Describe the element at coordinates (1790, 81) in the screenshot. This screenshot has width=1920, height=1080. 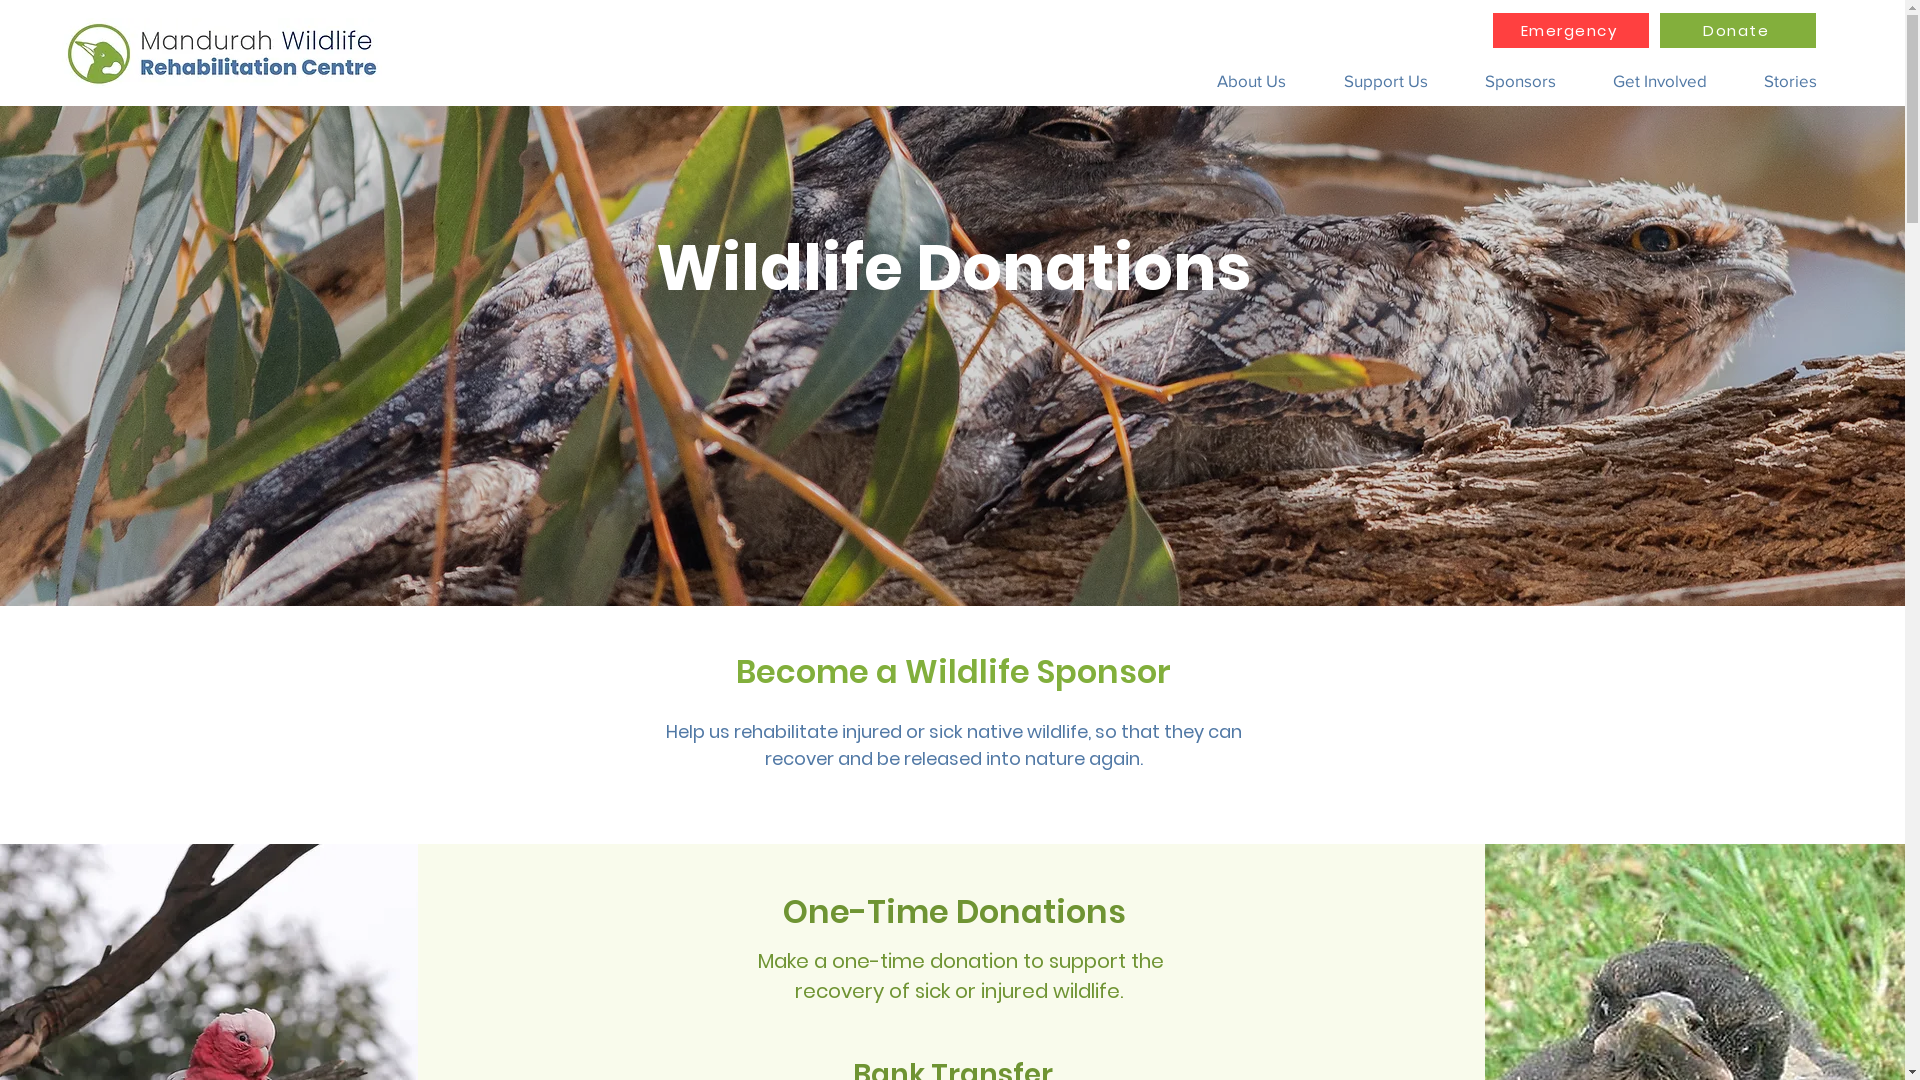
I see `Stories` at that location.